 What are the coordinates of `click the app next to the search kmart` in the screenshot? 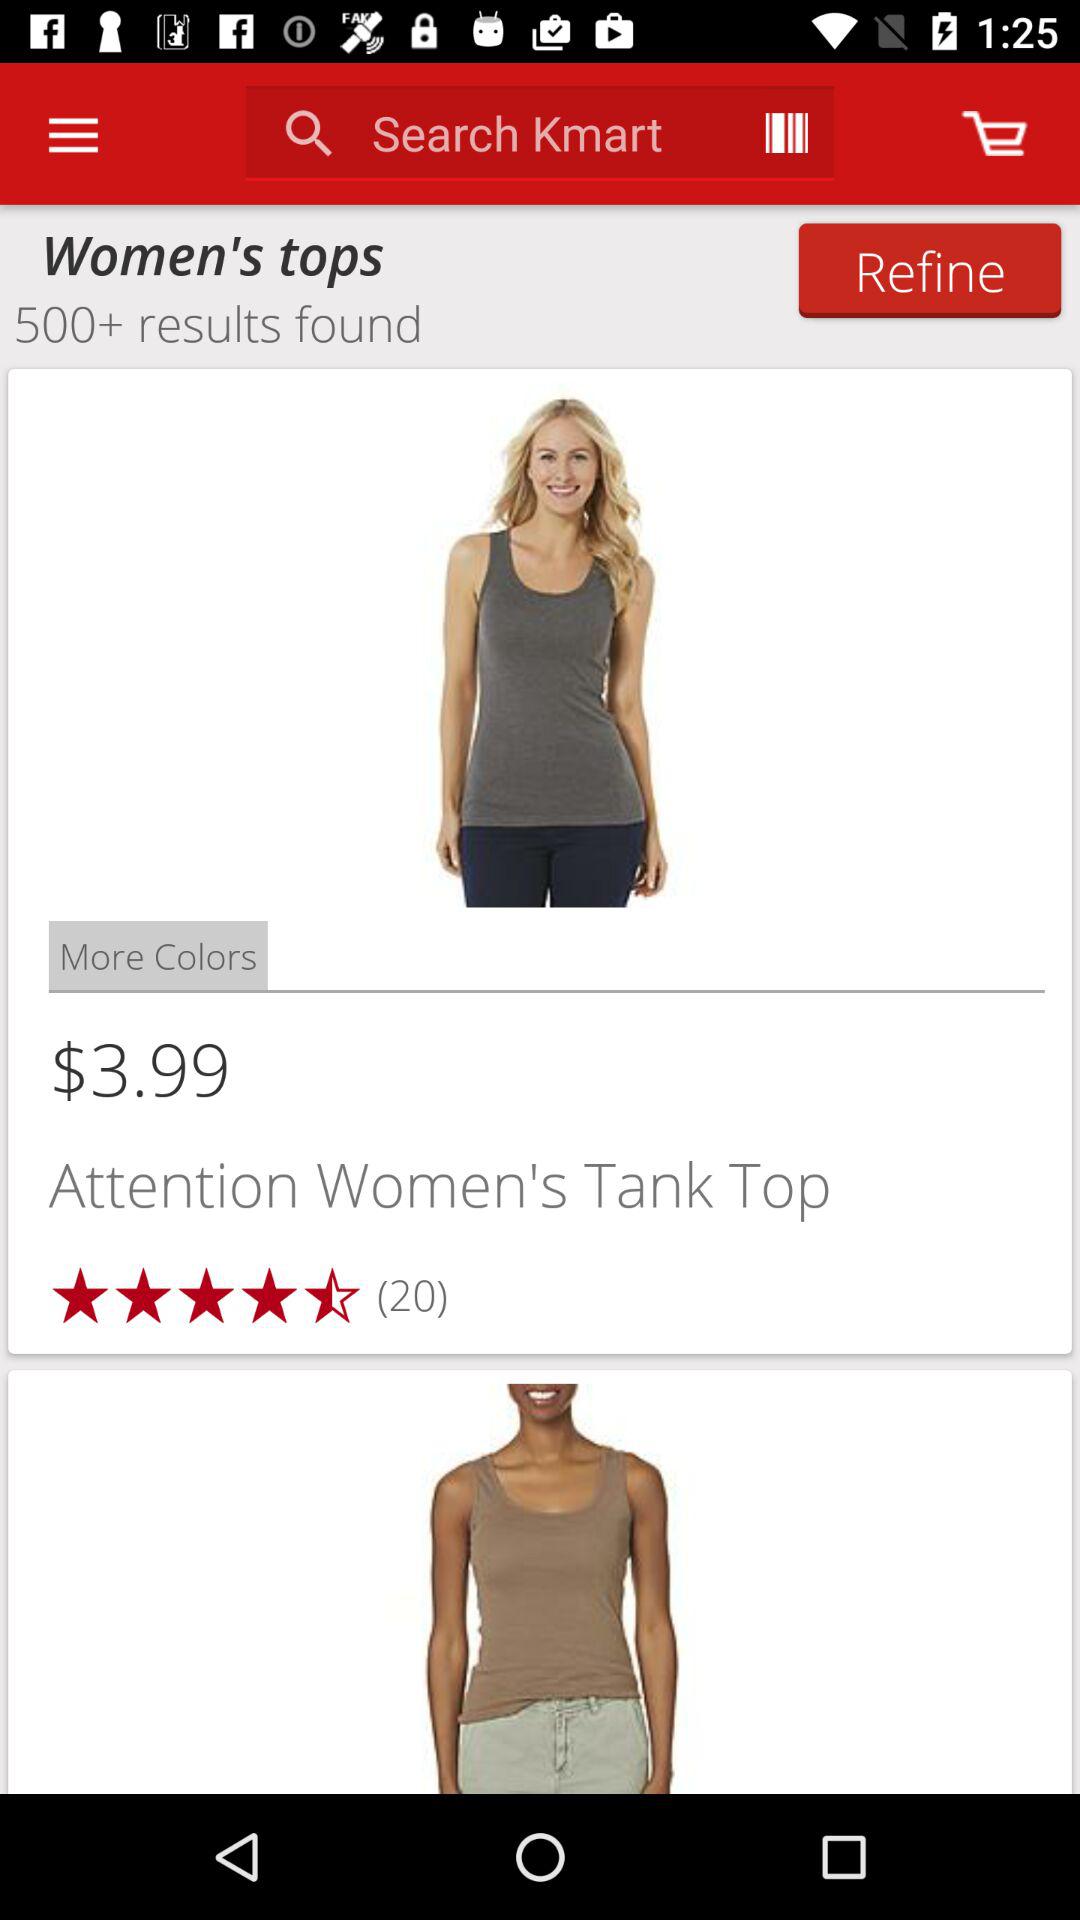 It's located at (786, 132).